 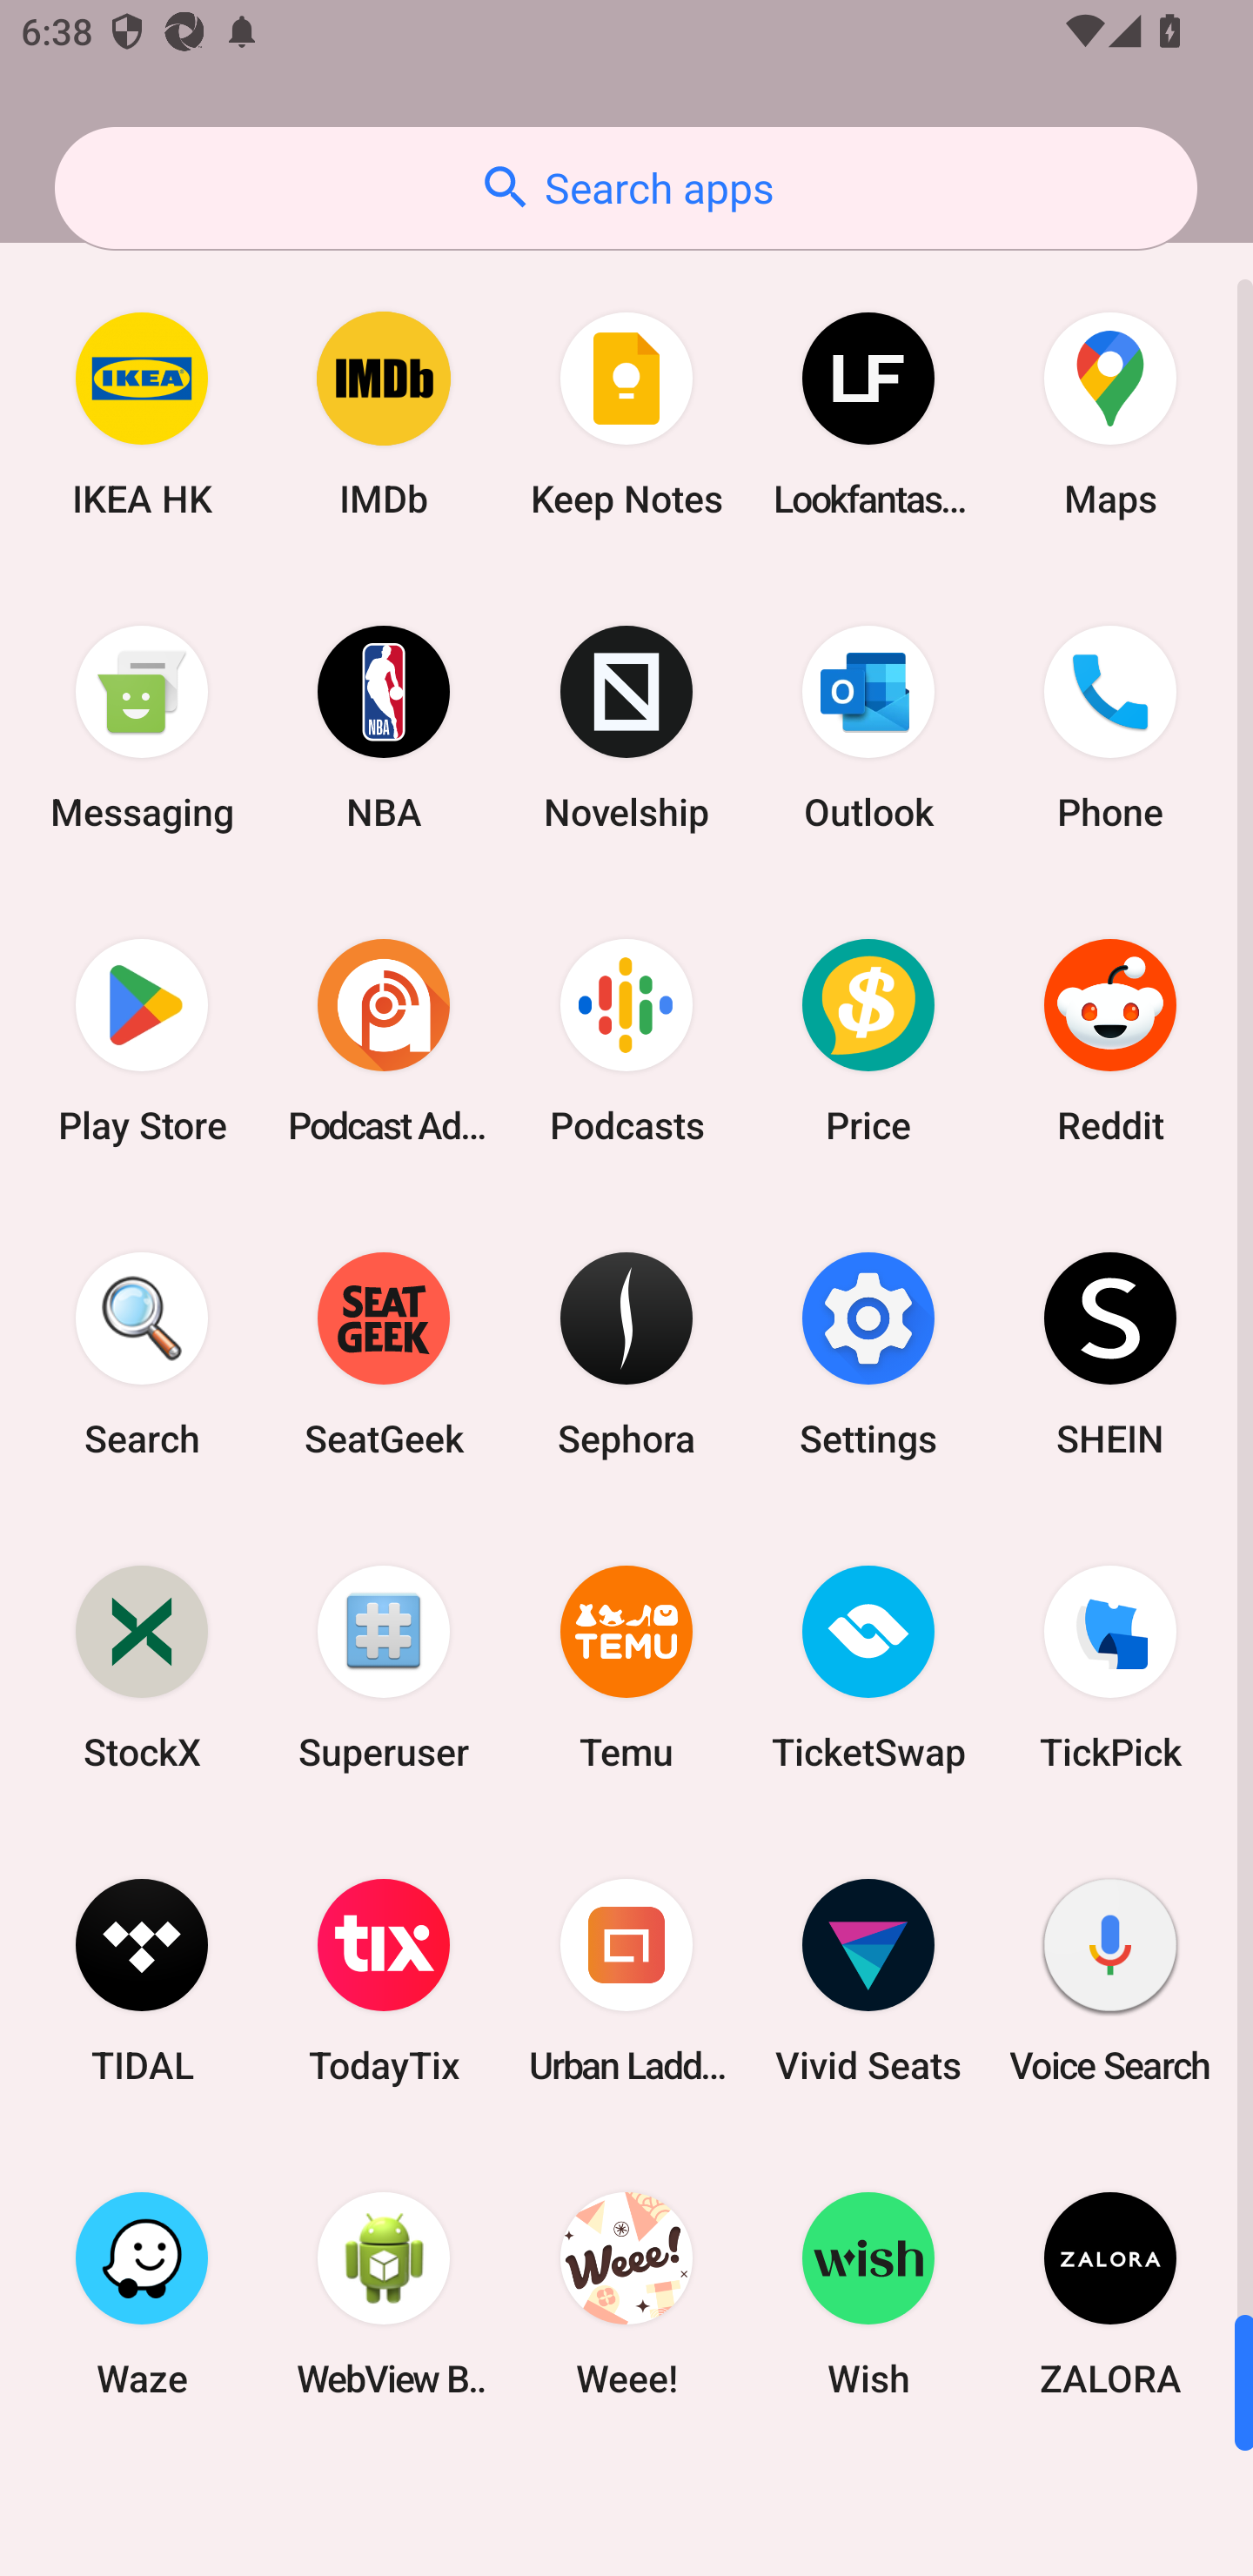 I want to click on TicketSwap, so click(x=868, y=1666).